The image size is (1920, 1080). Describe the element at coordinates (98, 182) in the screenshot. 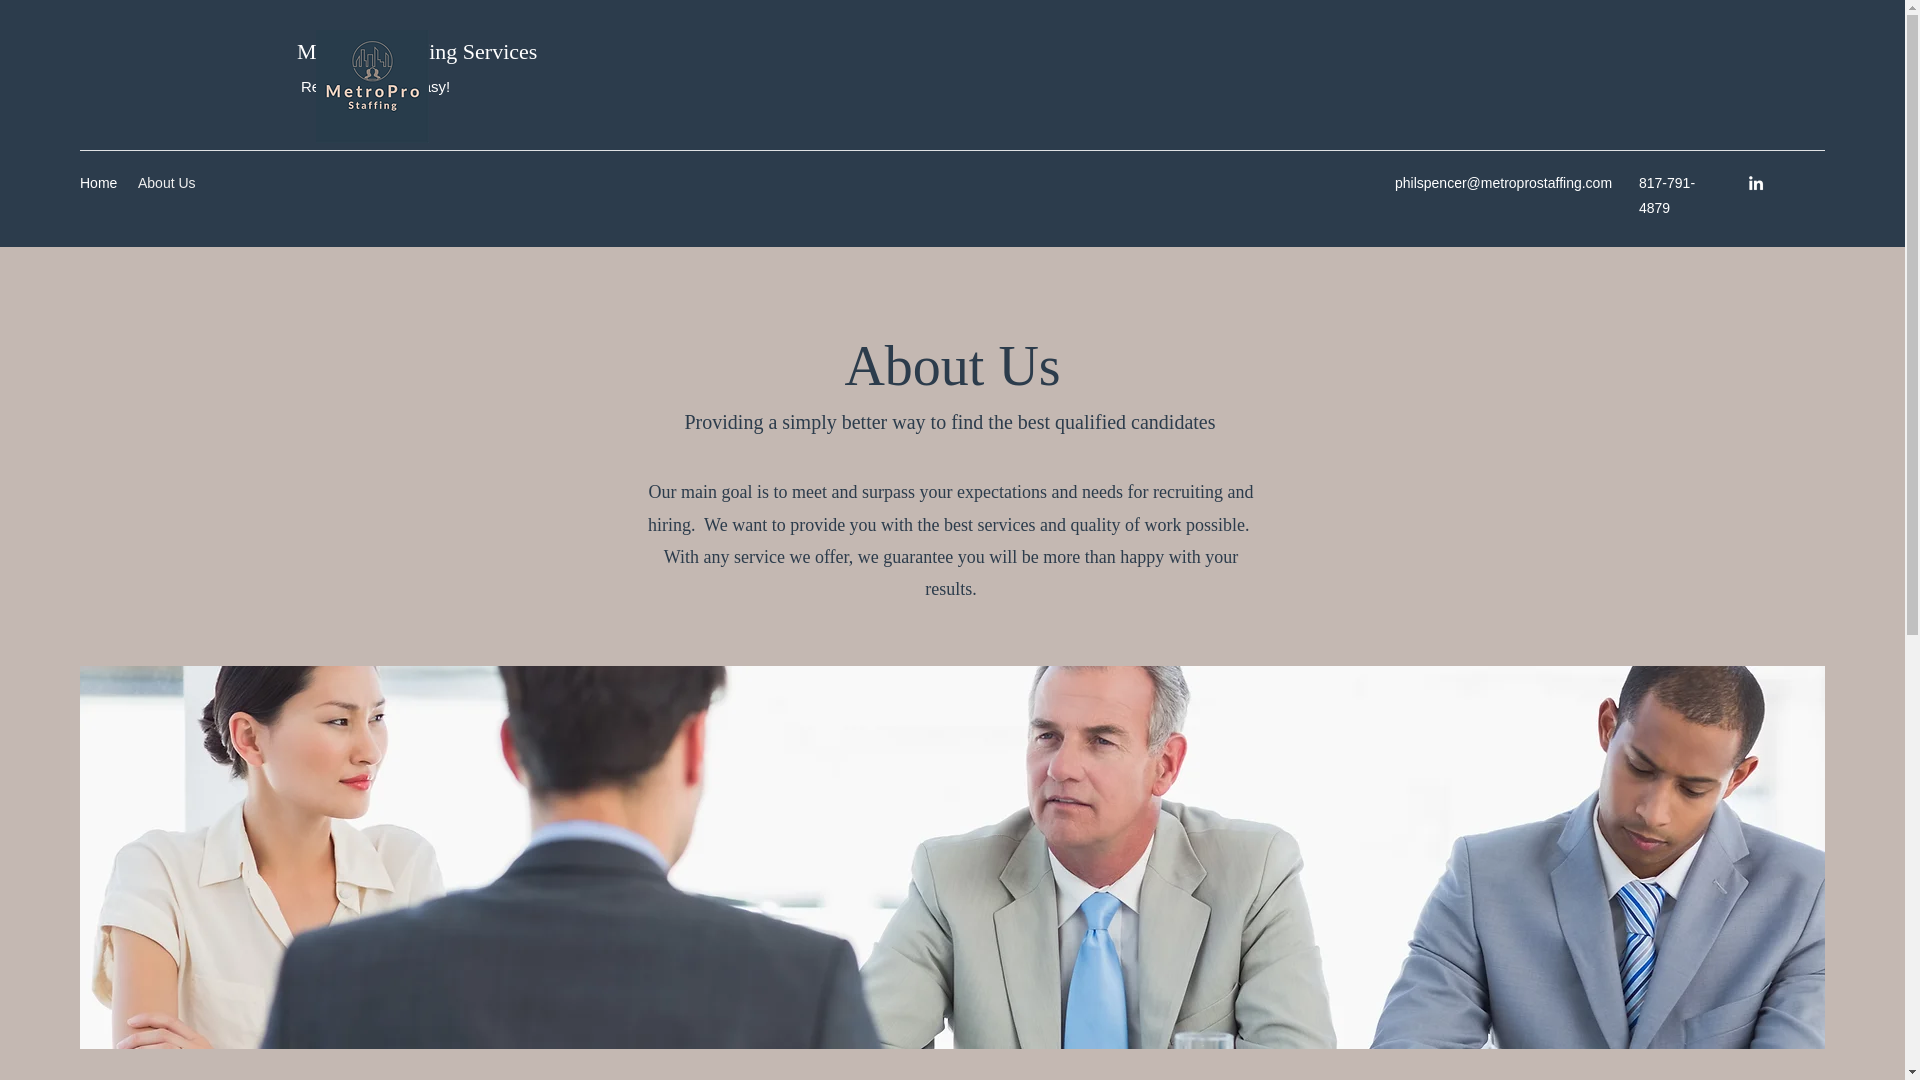

I see `Home` at that location.